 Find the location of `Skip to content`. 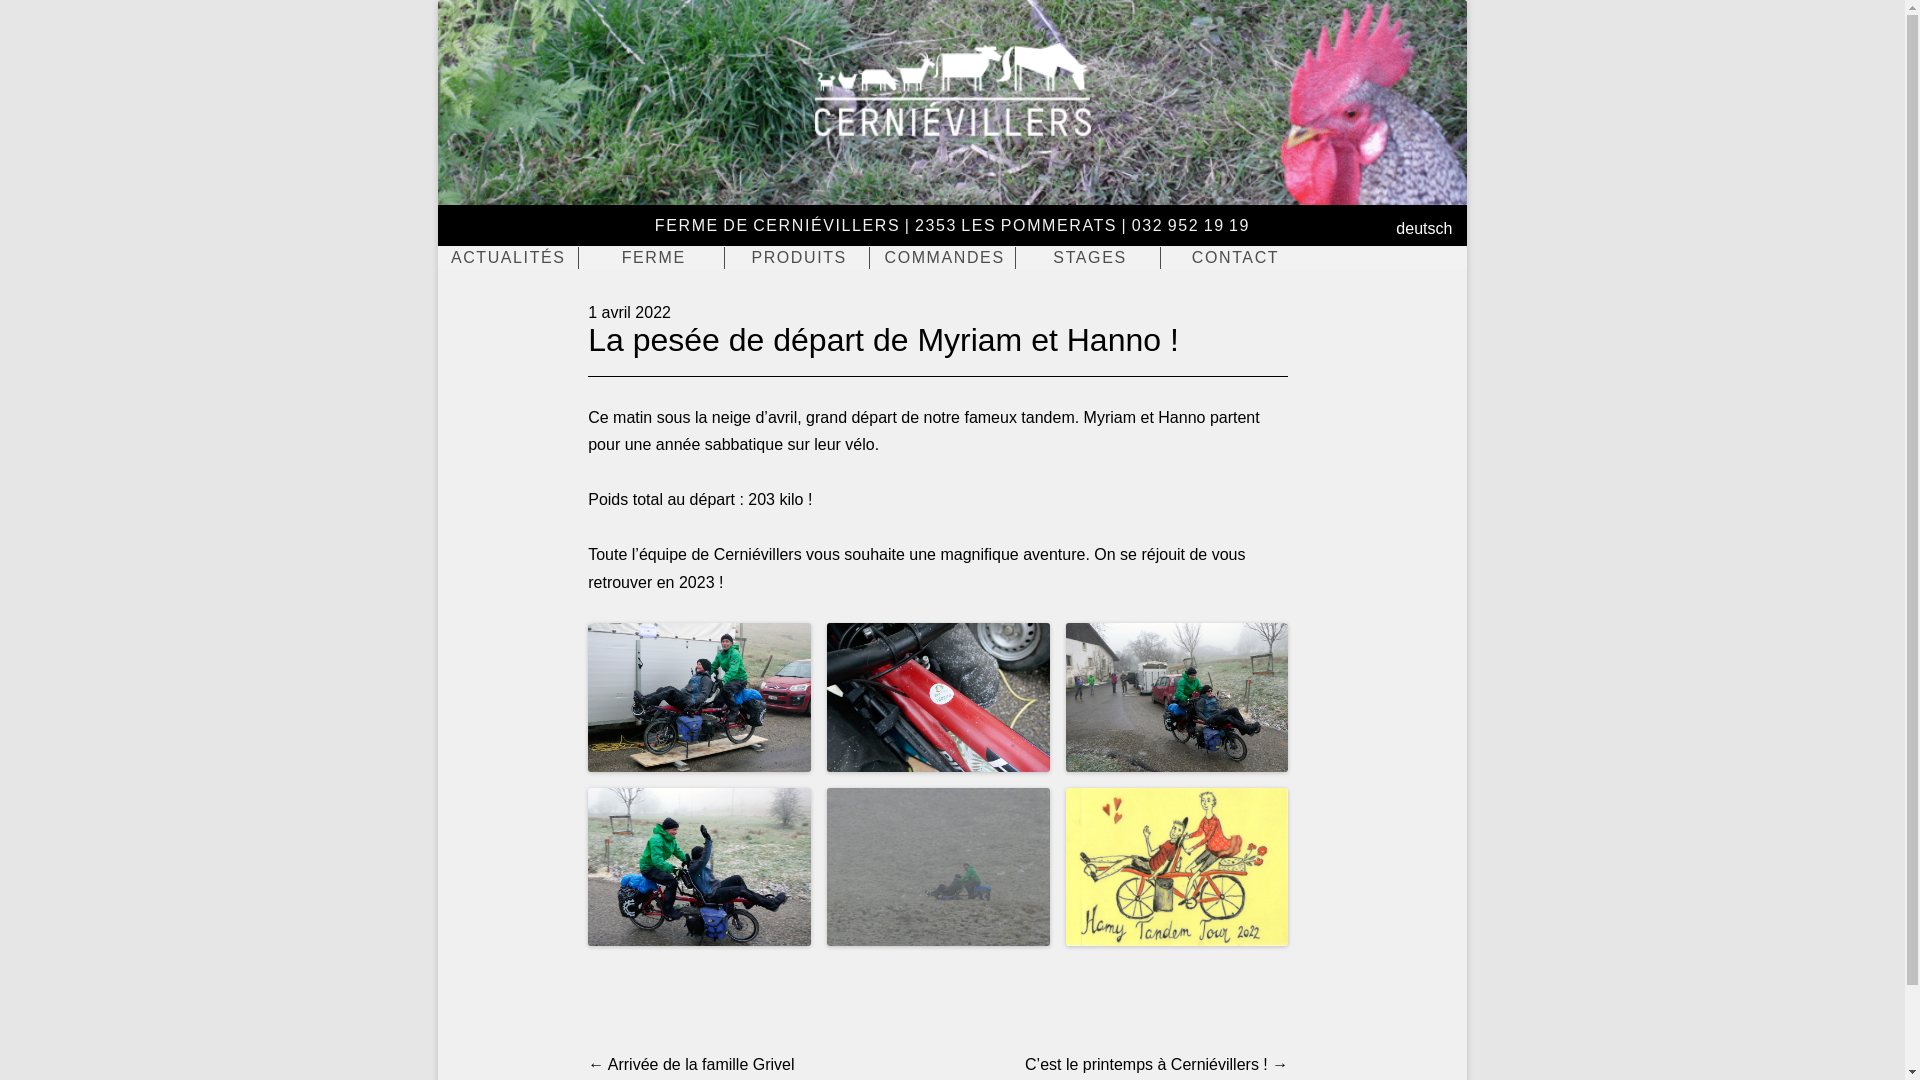

Skip to content is located at coordinates (512, 255).